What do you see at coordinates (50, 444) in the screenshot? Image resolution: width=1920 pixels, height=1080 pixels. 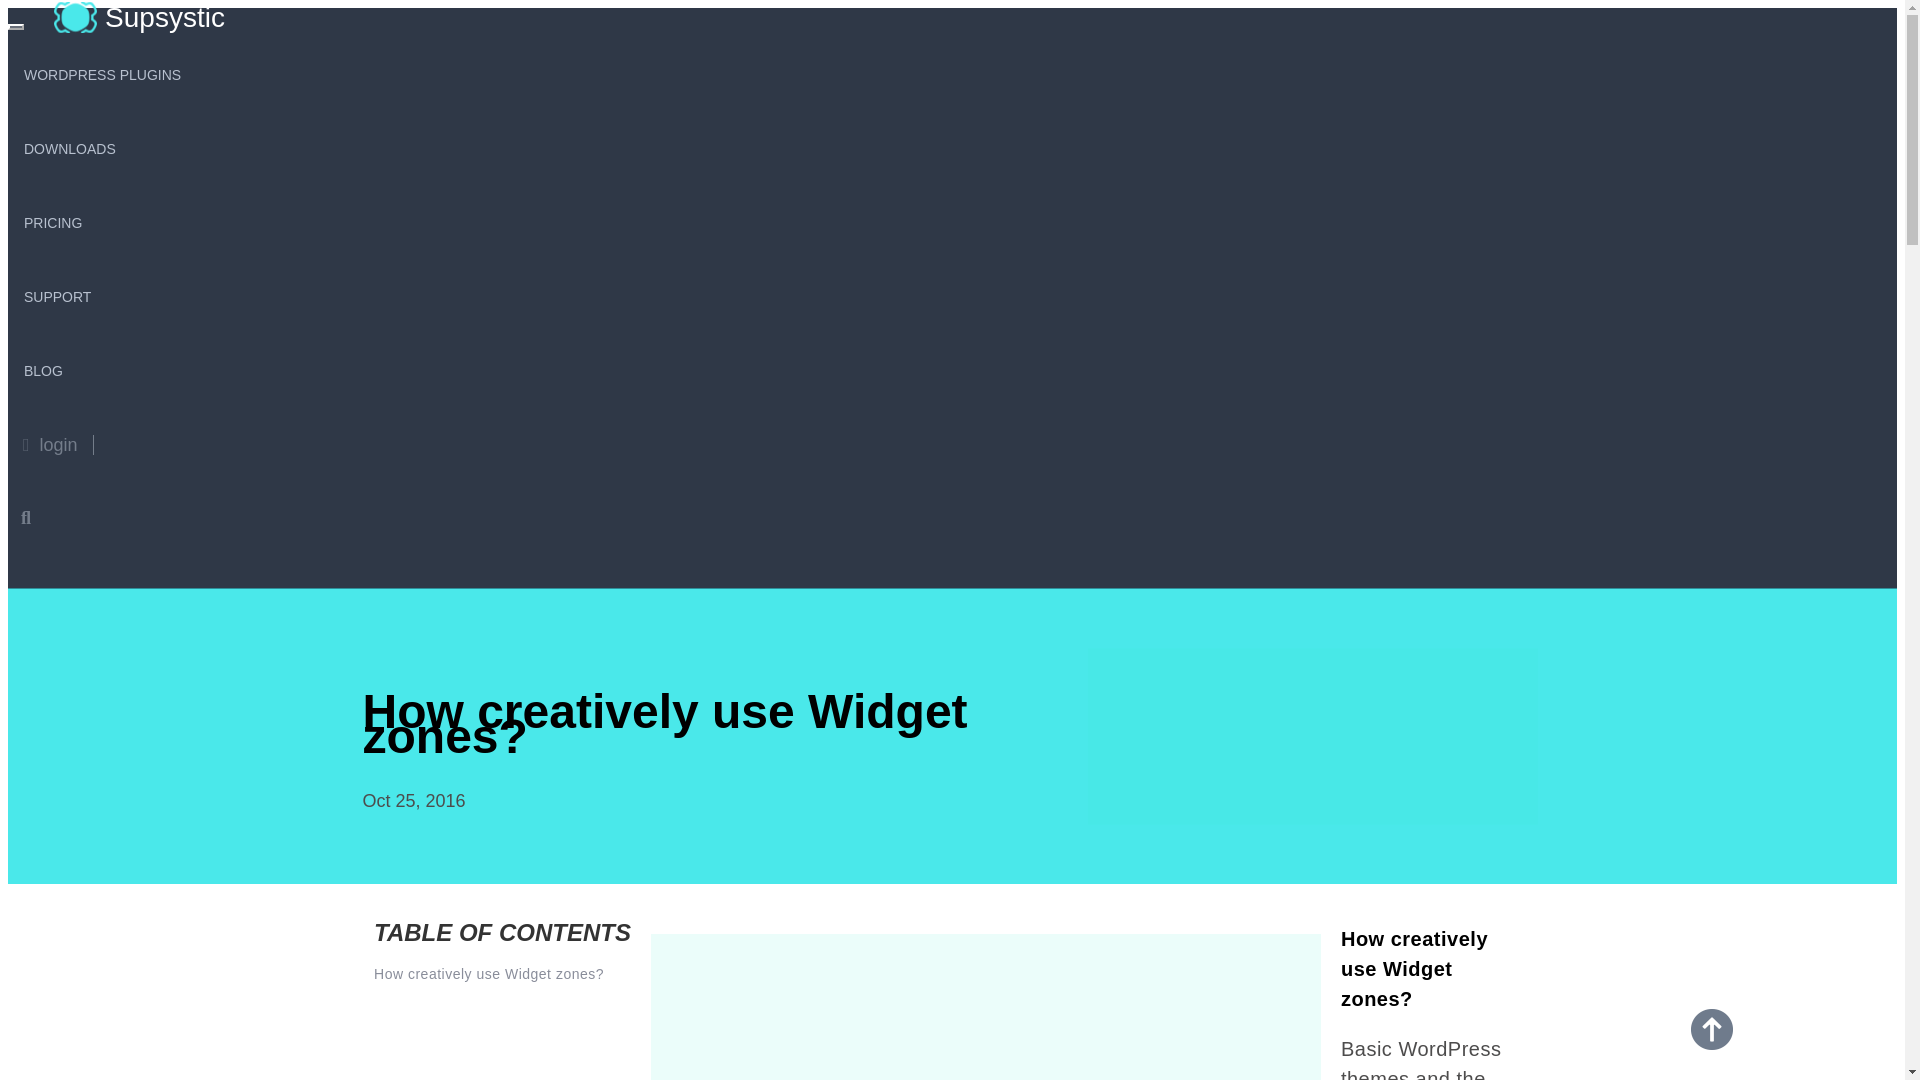 I see `login` at bounding box center [50, 444].